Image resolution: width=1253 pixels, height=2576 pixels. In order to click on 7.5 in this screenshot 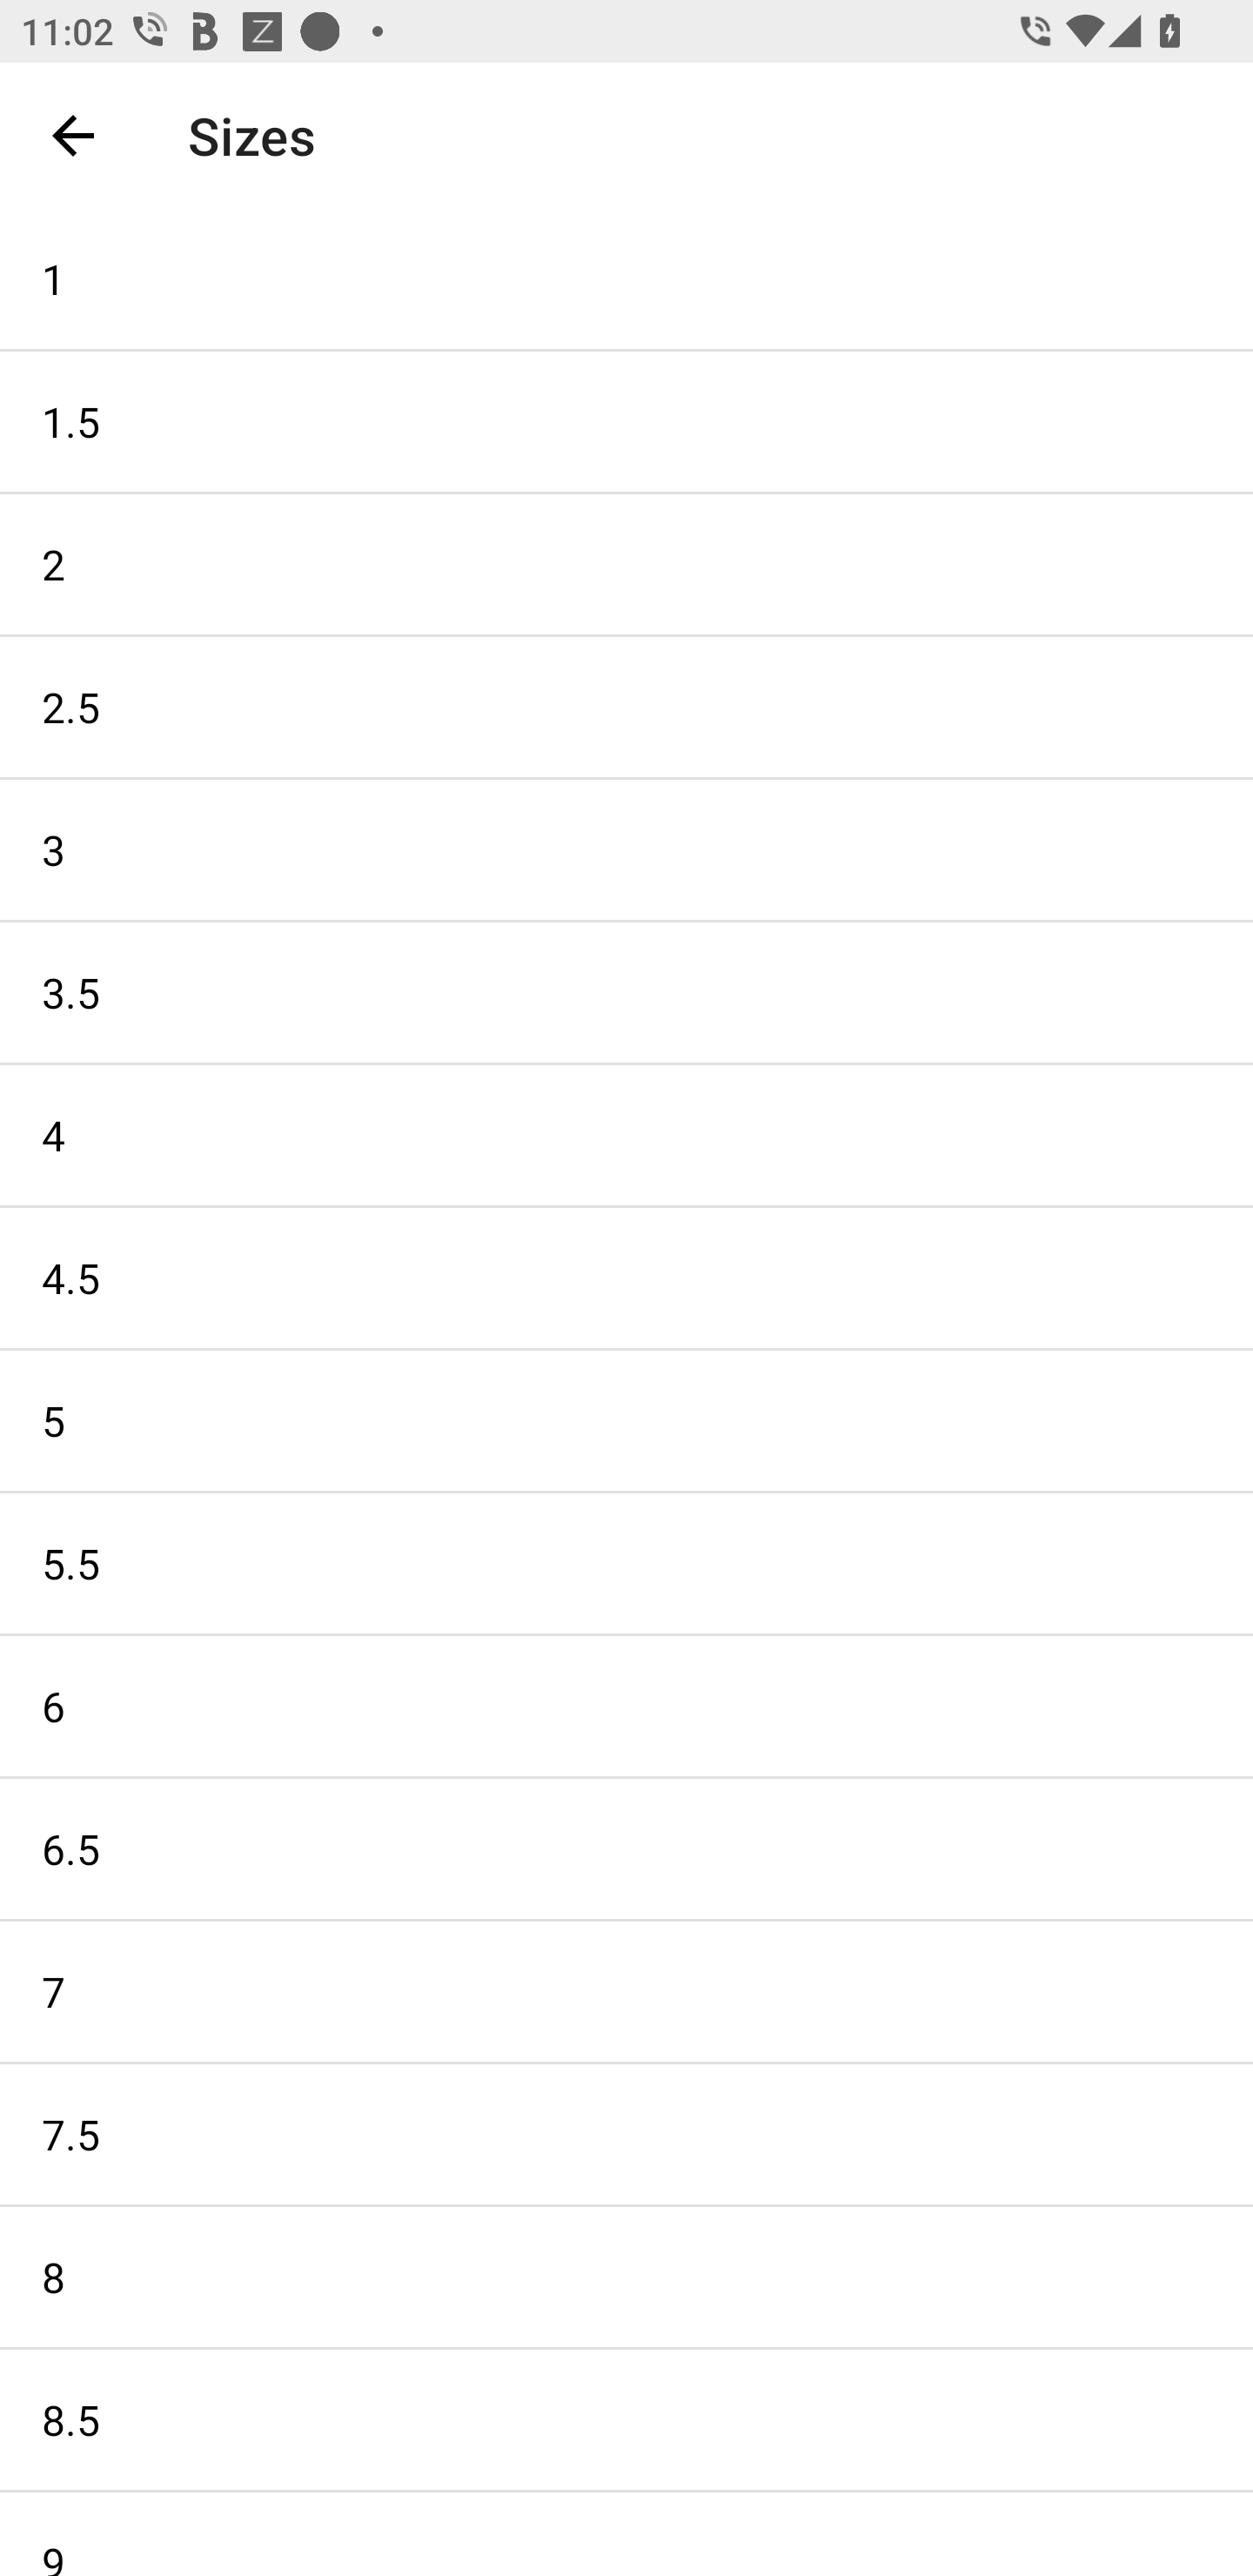, I will do `click(626, 2134)`.